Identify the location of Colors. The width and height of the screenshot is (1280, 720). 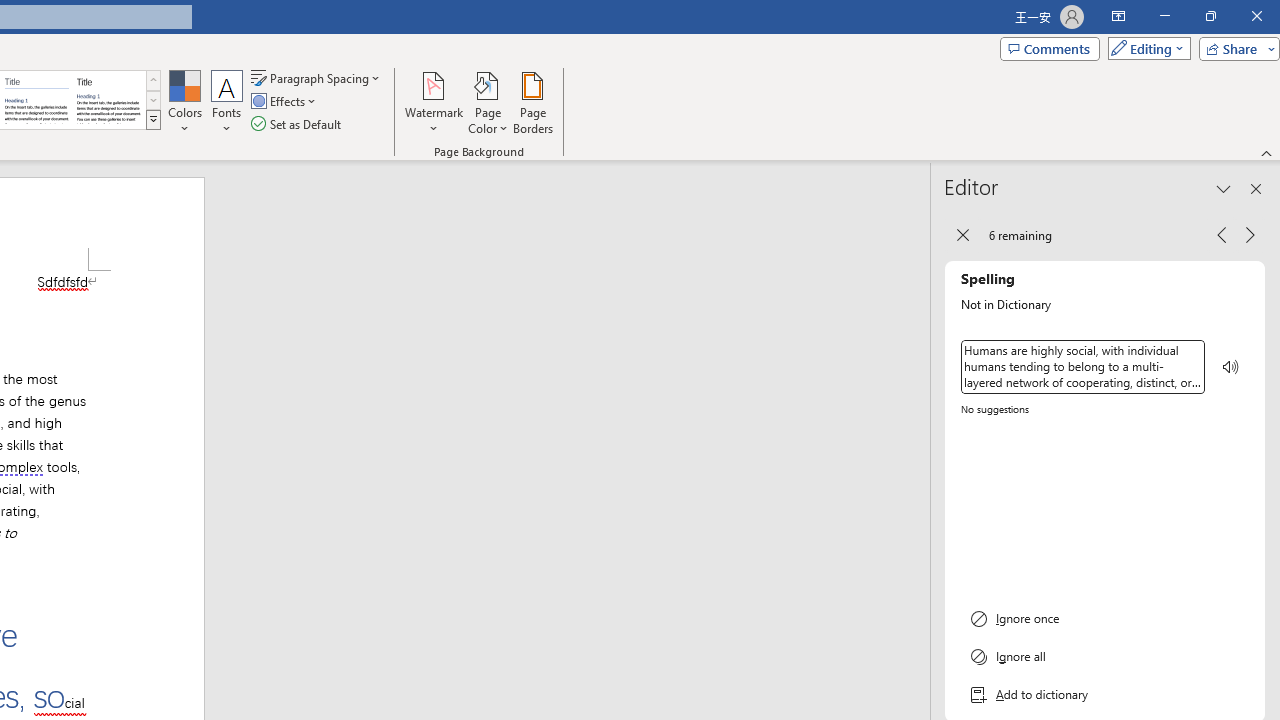
(184, 102).